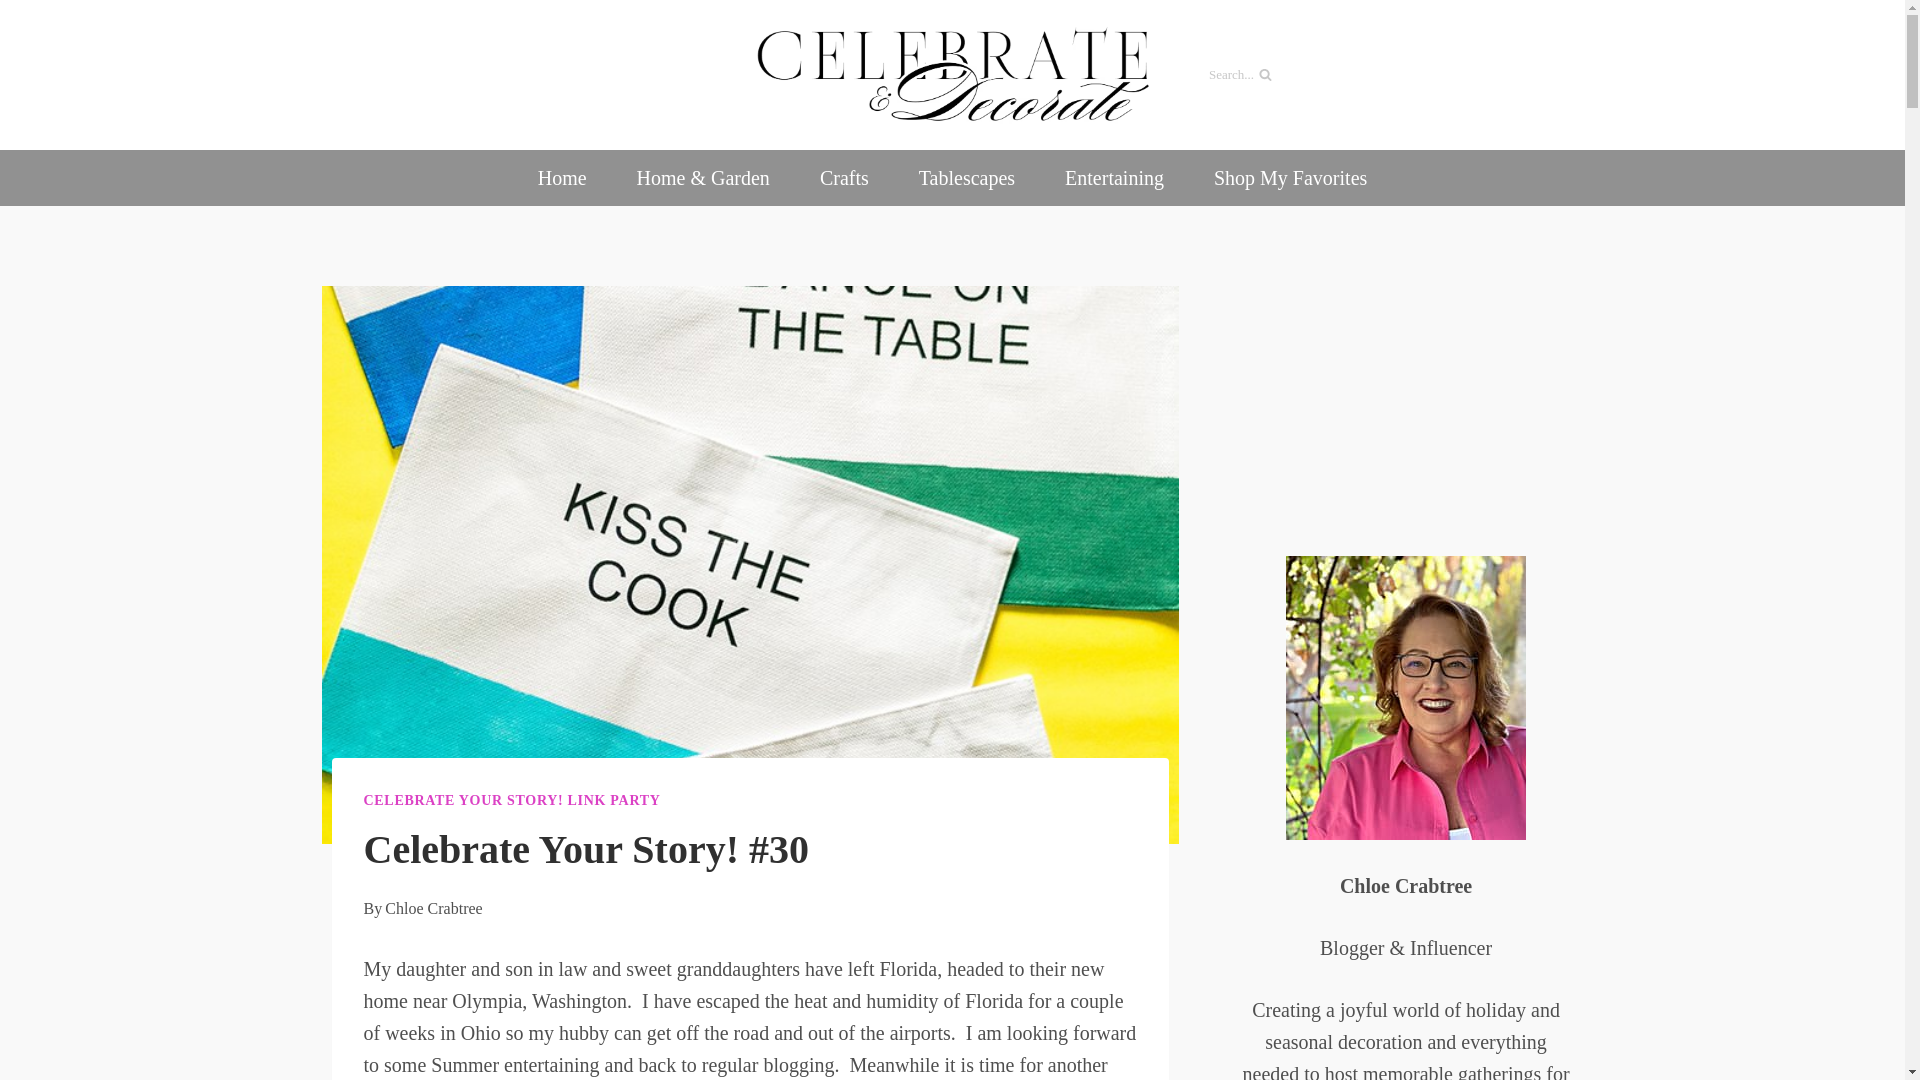 This screenshot has height=1080, width=1920. Describe the element at coordinates (1290, 178) in the screenshot. I see `Shop My Favorites` at that location.